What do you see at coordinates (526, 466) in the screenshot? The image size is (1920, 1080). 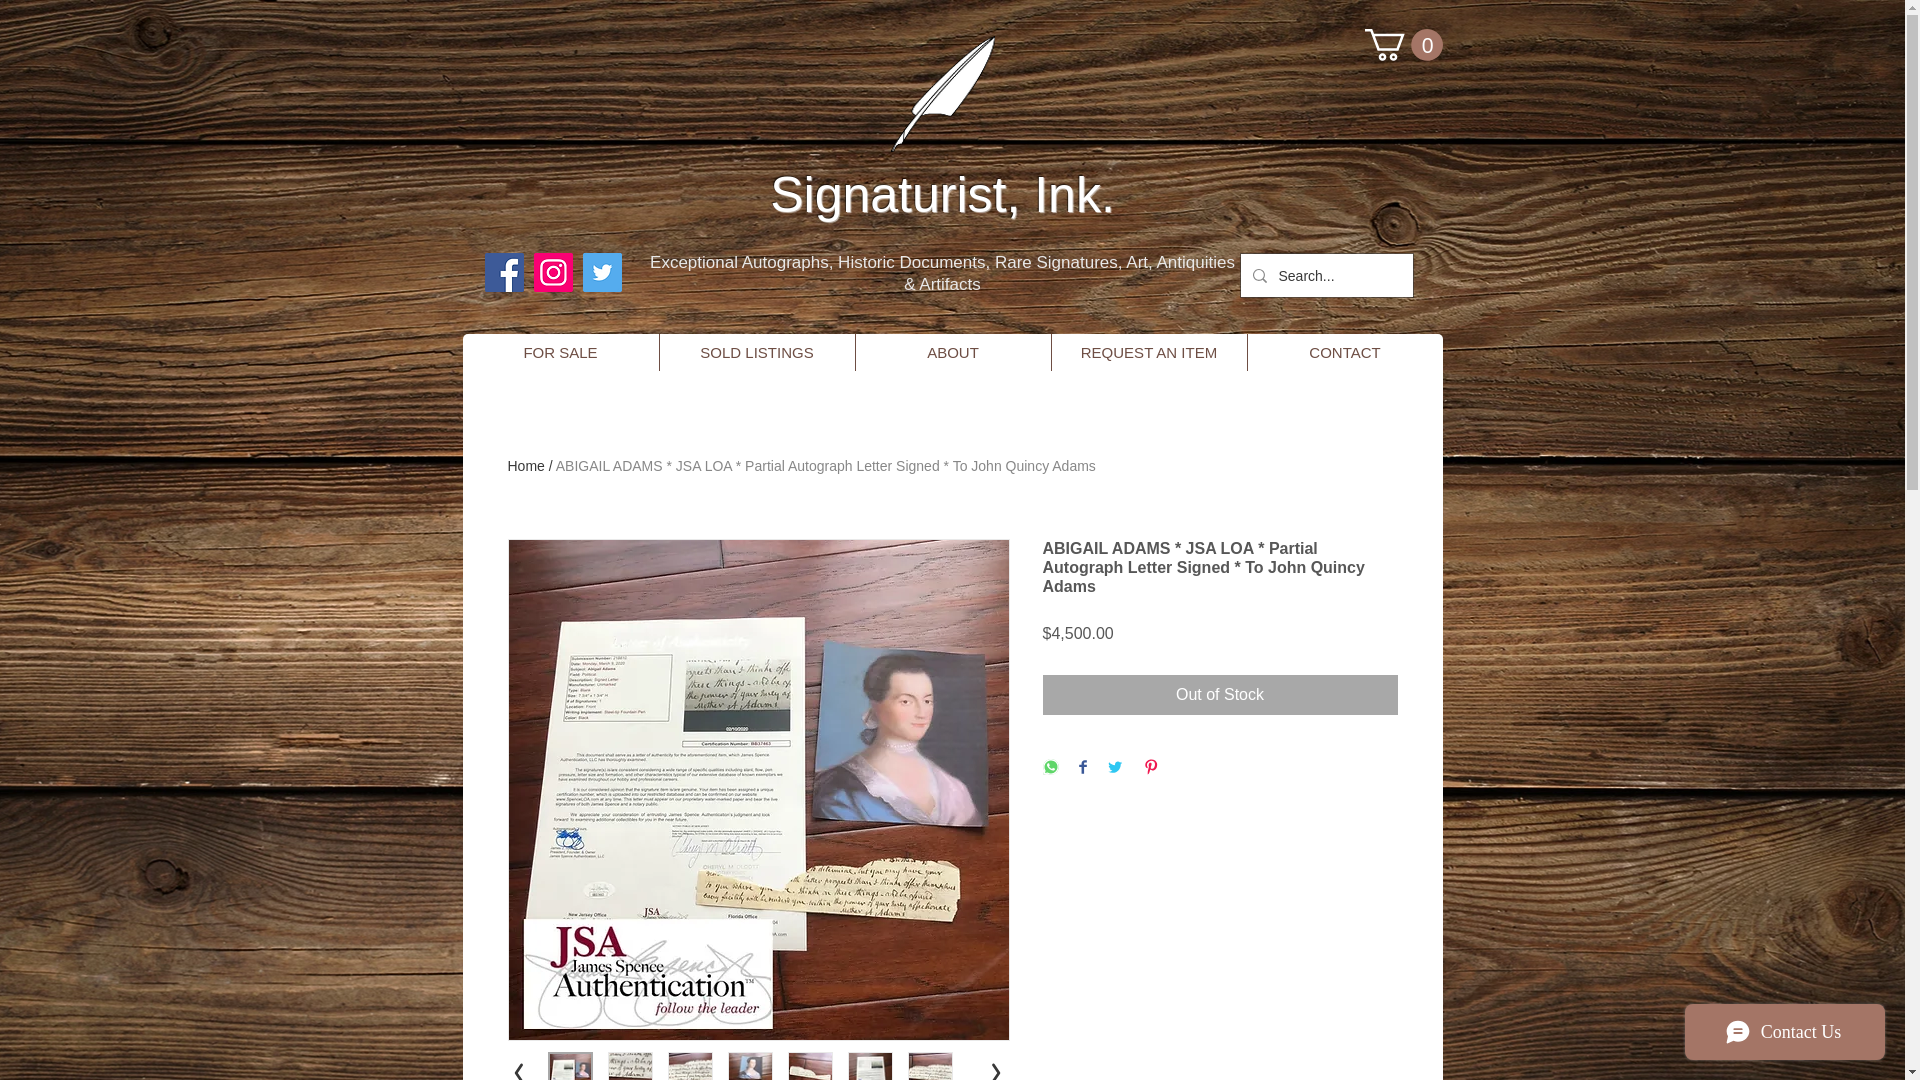 I see `Home` at bounding box center [526, 466].